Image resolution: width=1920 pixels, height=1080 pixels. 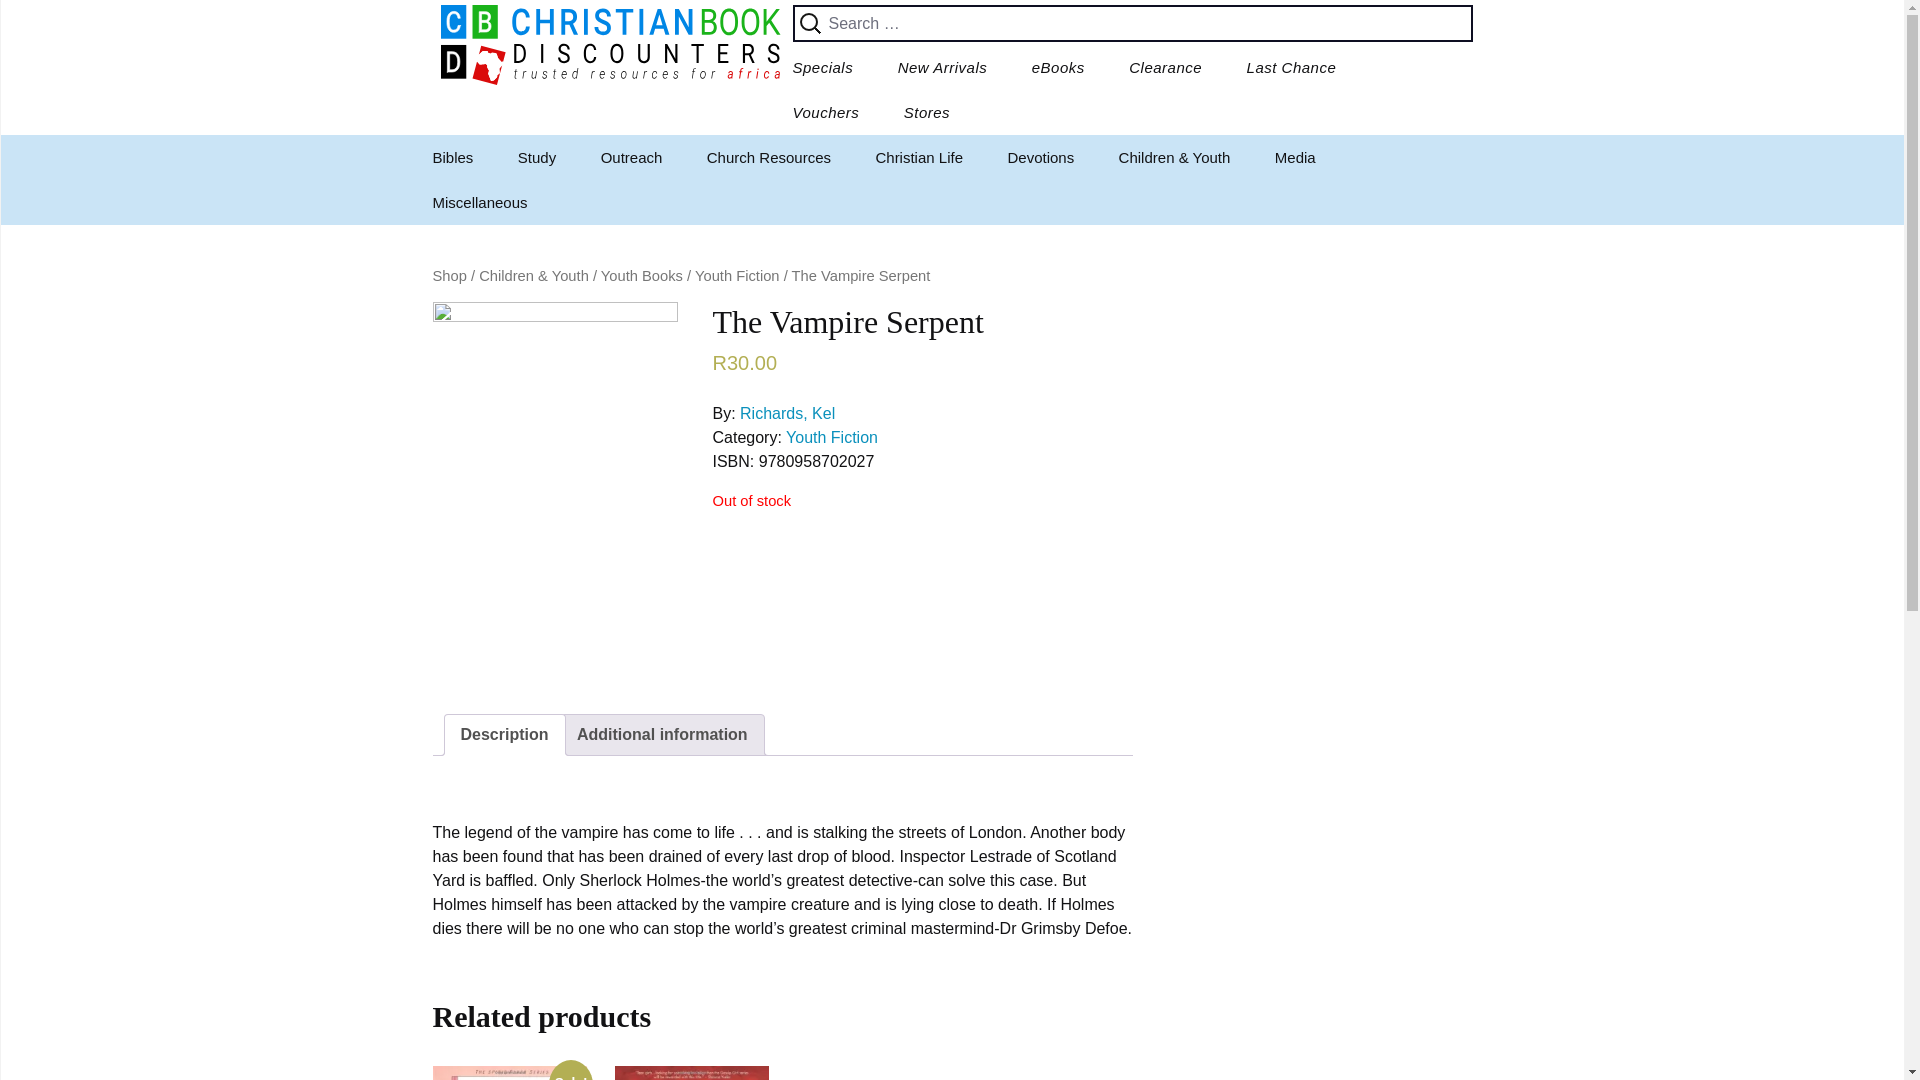 What do you see at coordinates (452, 158) in the screenshot?
I see `Bibles` at bounding box center [452, 158].